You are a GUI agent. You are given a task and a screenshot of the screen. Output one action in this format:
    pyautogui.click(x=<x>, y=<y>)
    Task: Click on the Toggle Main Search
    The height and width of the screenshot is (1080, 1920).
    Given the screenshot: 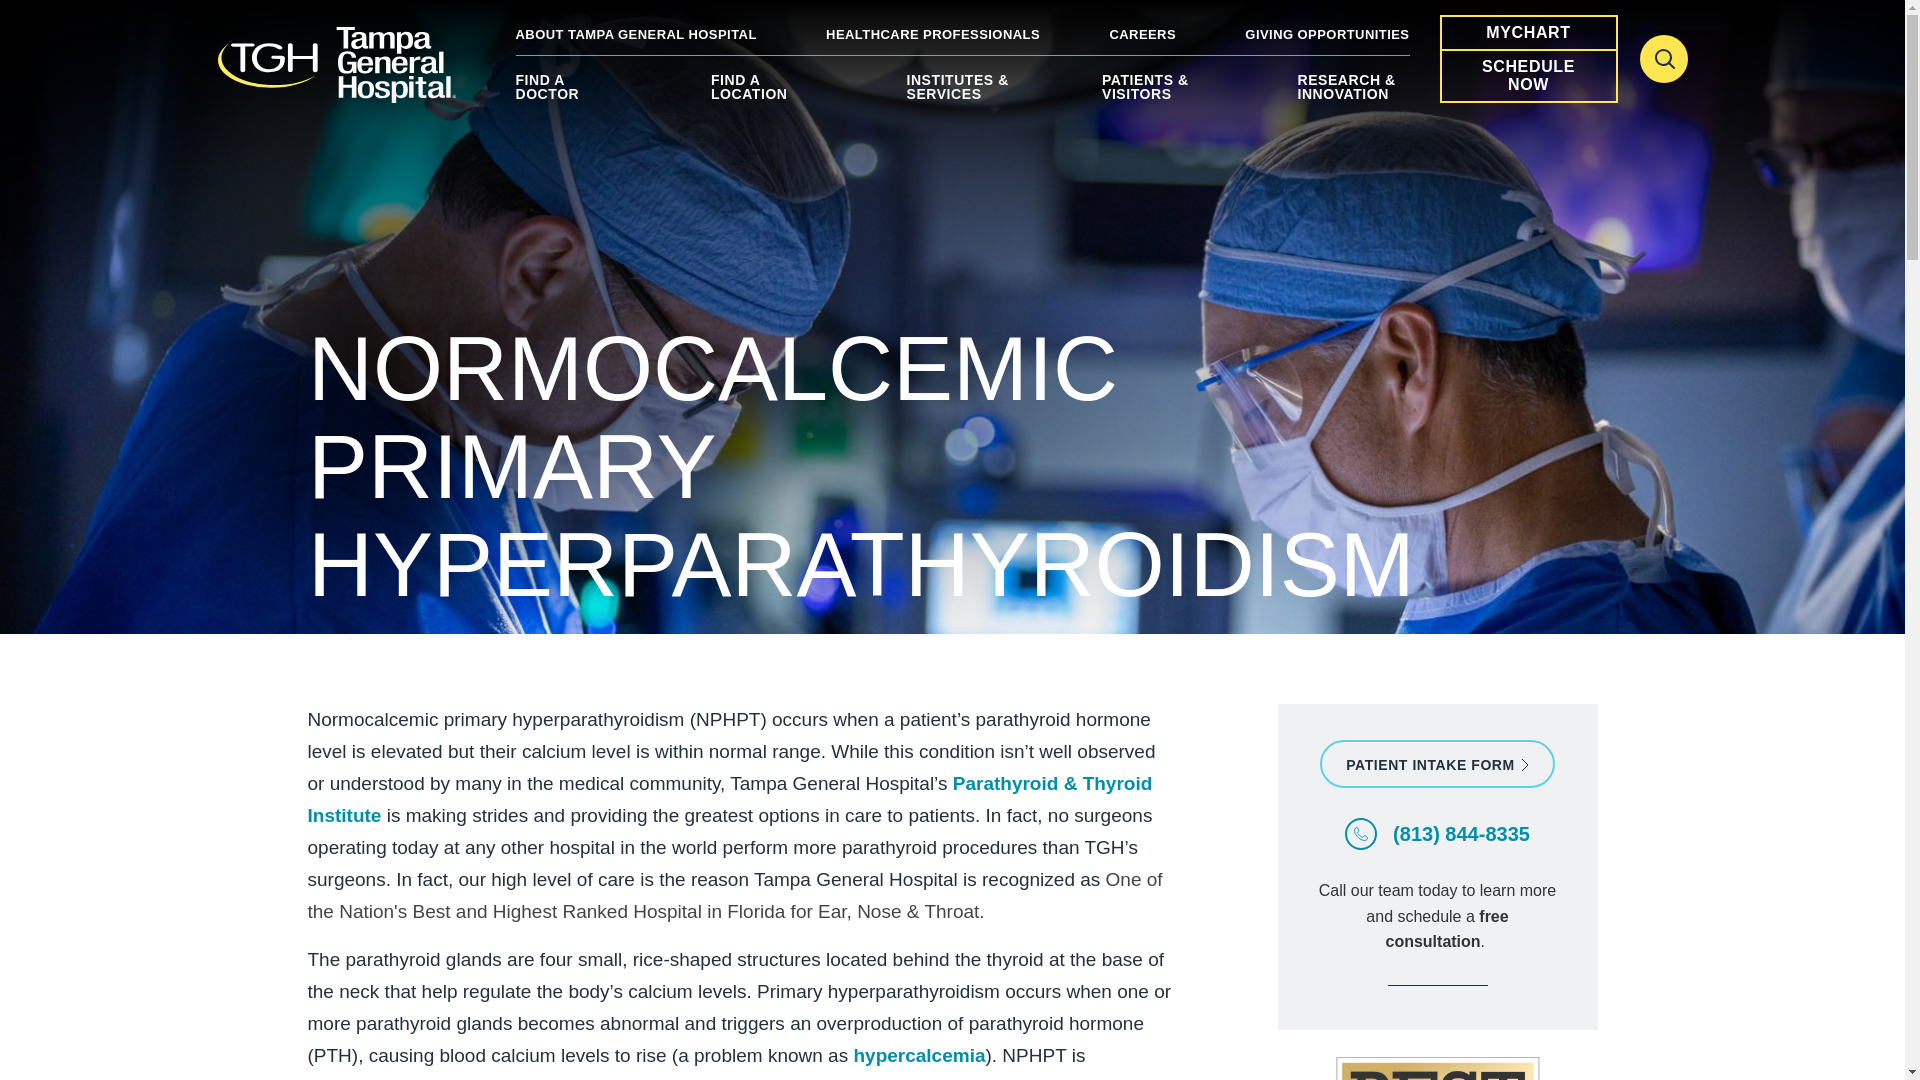 What is the action you would take?
    pyautogui.click(x=1663, y=58)
    